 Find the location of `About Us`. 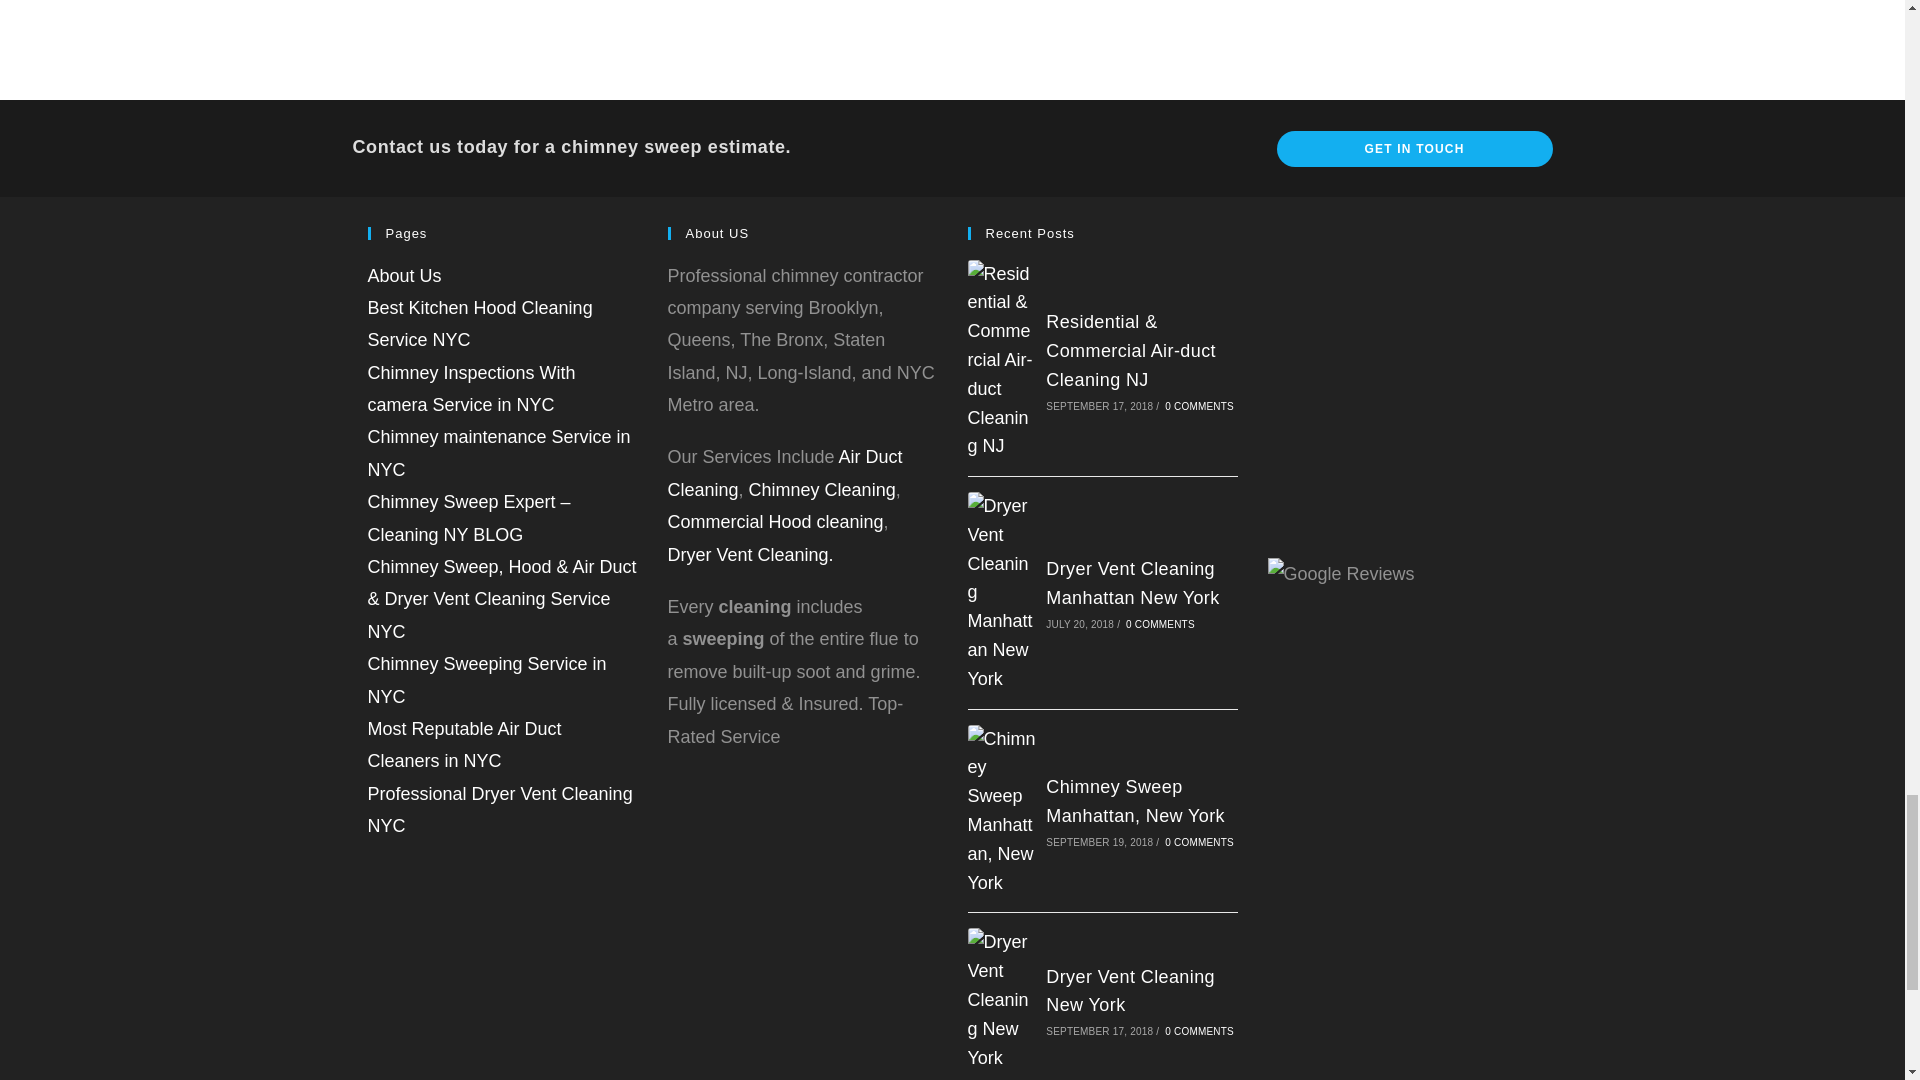

About Us is located at coordinates (404, 276).